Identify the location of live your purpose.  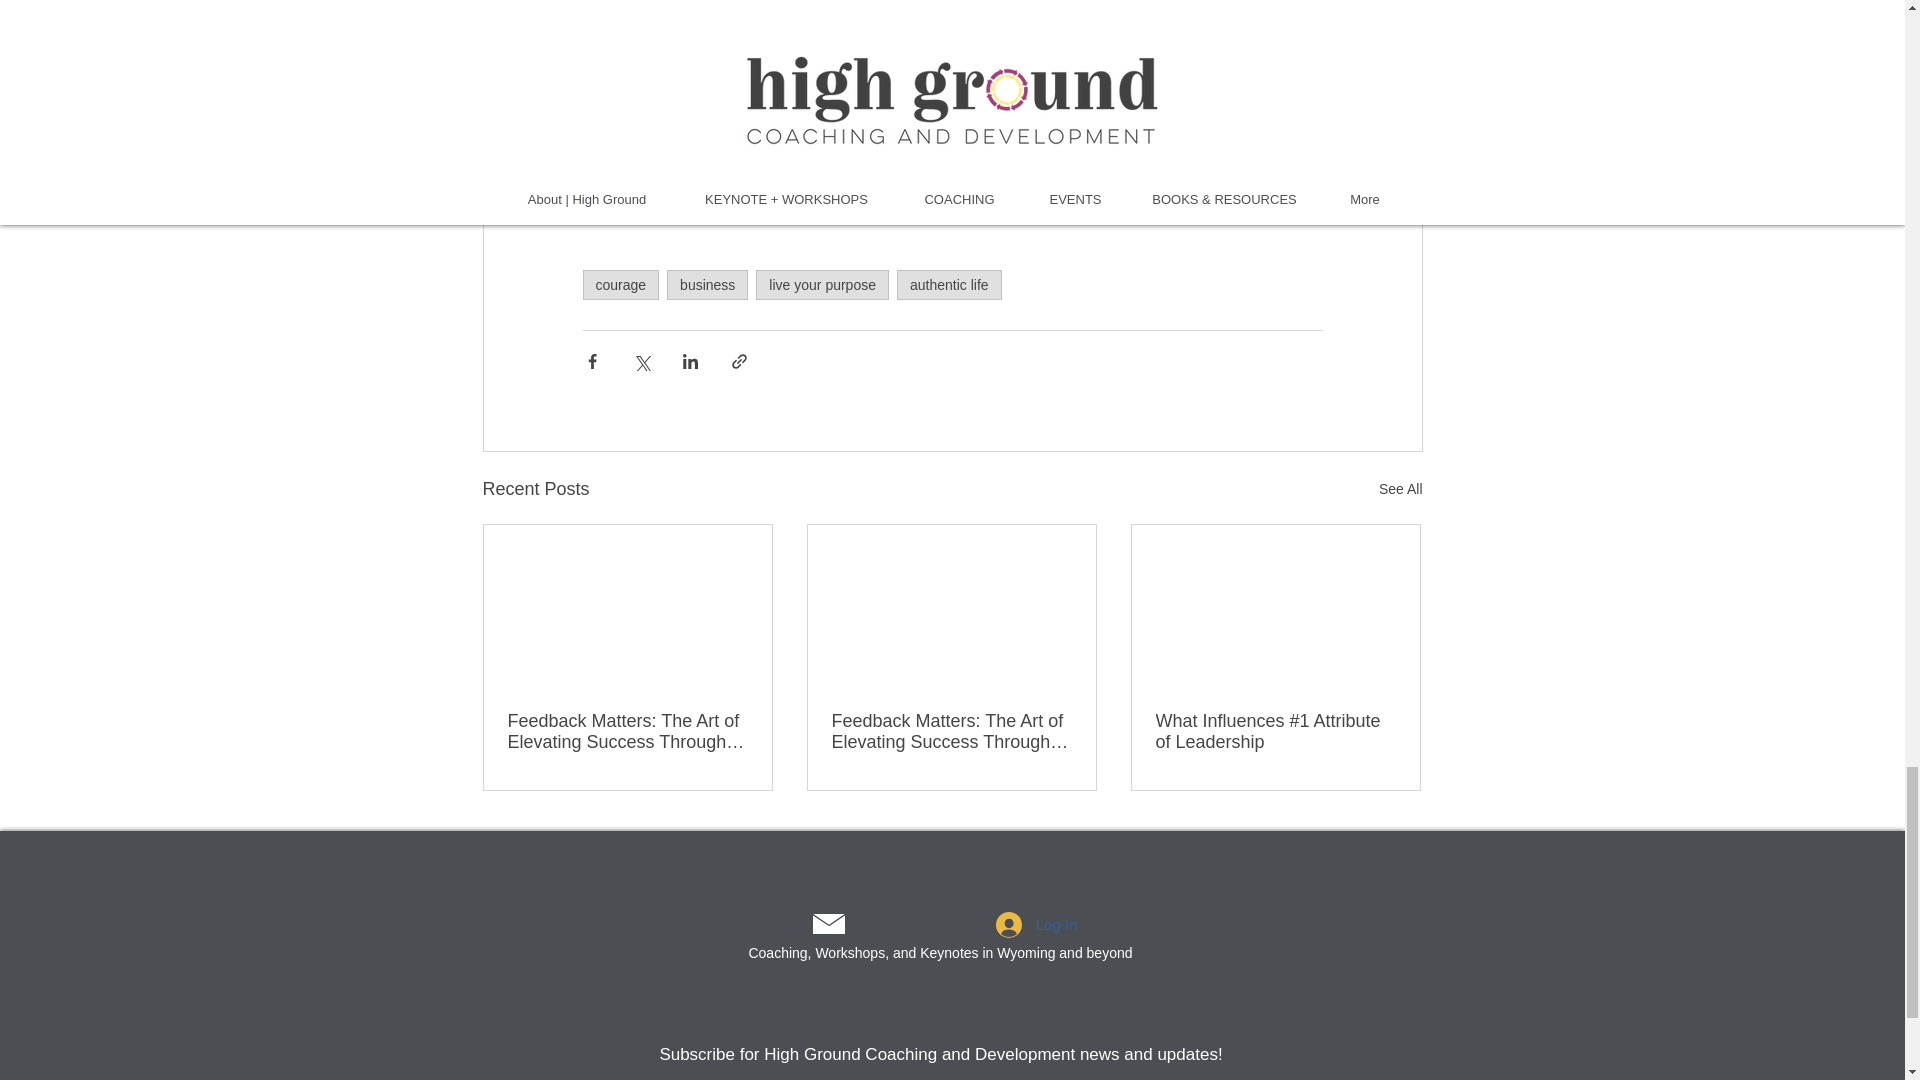
(822, 285).